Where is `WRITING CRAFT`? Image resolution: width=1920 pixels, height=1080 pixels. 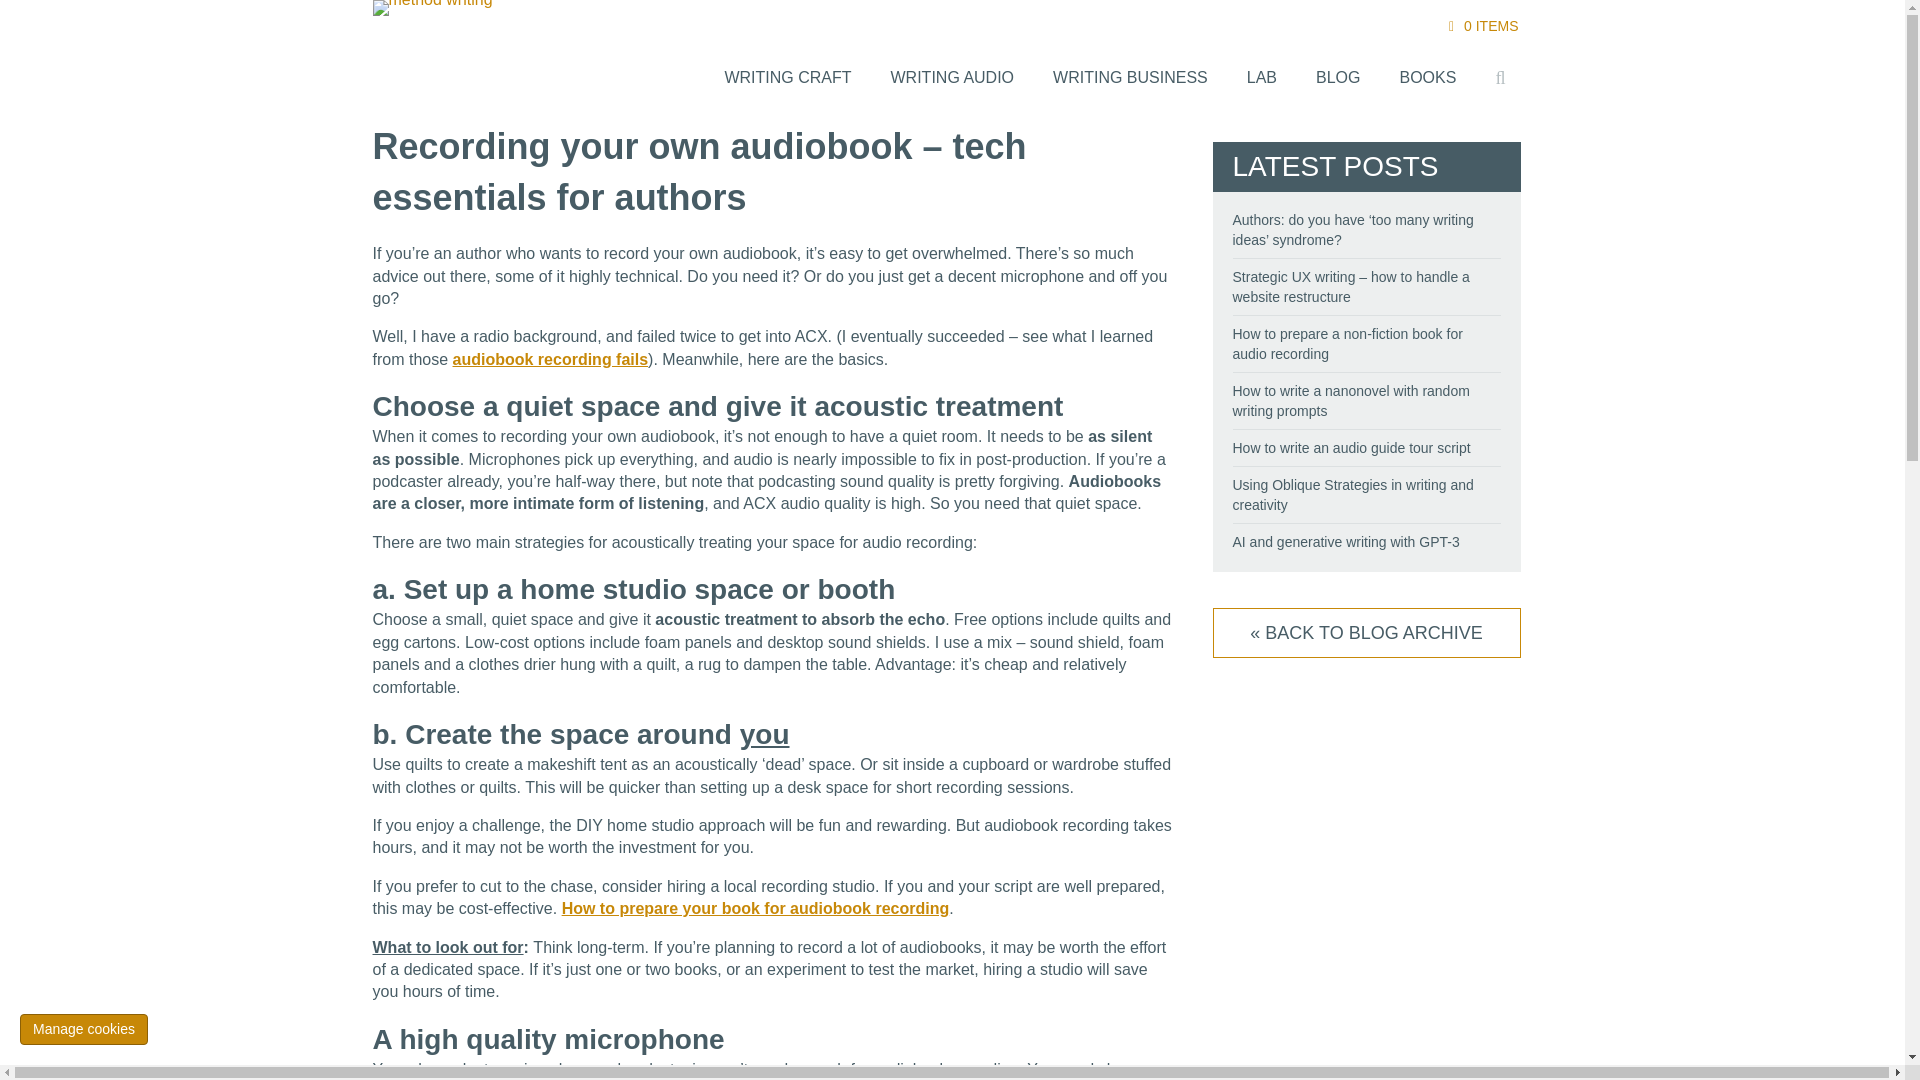 WRITING CRAFT is located at coordinates (786, 78).